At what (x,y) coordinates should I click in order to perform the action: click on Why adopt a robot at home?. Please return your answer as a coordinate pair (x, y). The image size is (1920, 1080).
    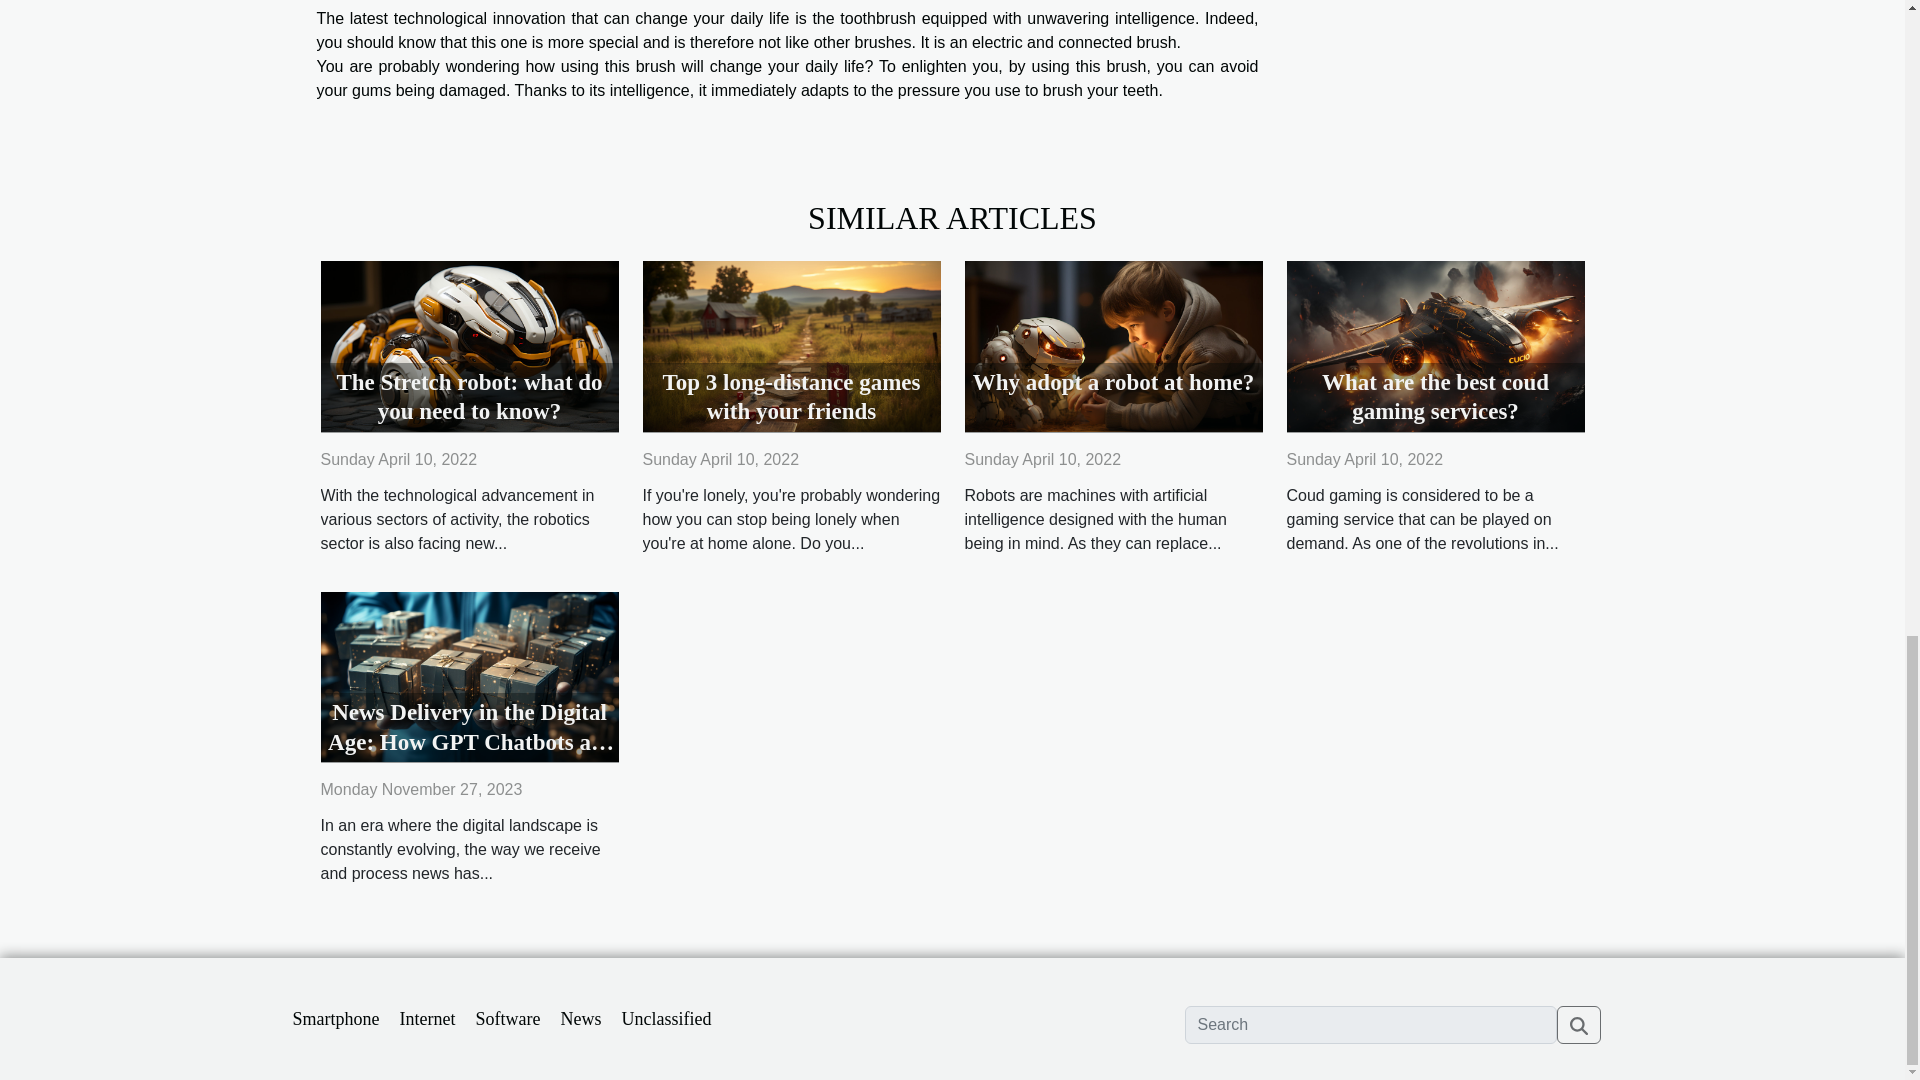
    Looking at the image, I should click on (1113, 382).